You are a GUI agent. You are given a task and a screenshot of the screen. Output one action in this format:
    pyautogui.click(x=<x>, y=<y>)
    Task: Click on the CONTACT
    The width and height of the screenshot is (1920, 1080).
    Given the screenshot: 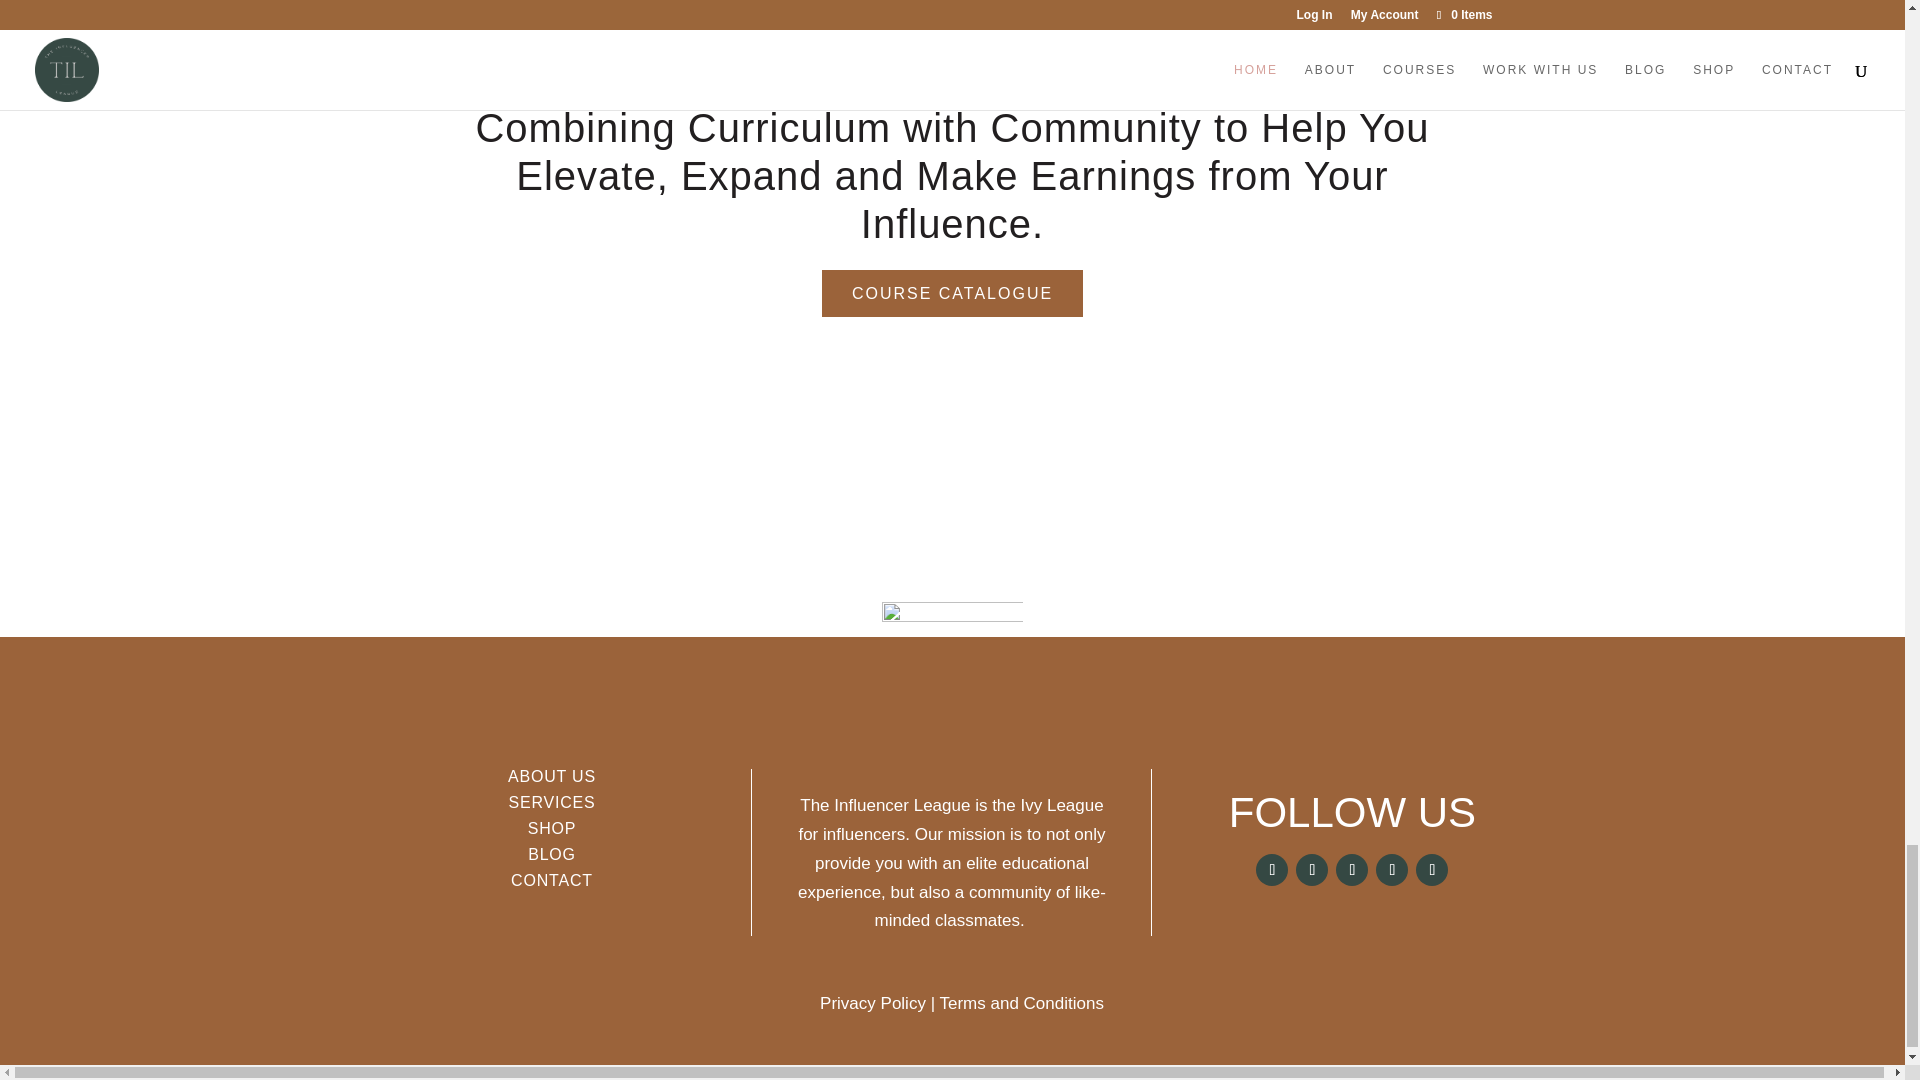 What is the action you would take?
    pyautogui.click(x=552, y=880)
    